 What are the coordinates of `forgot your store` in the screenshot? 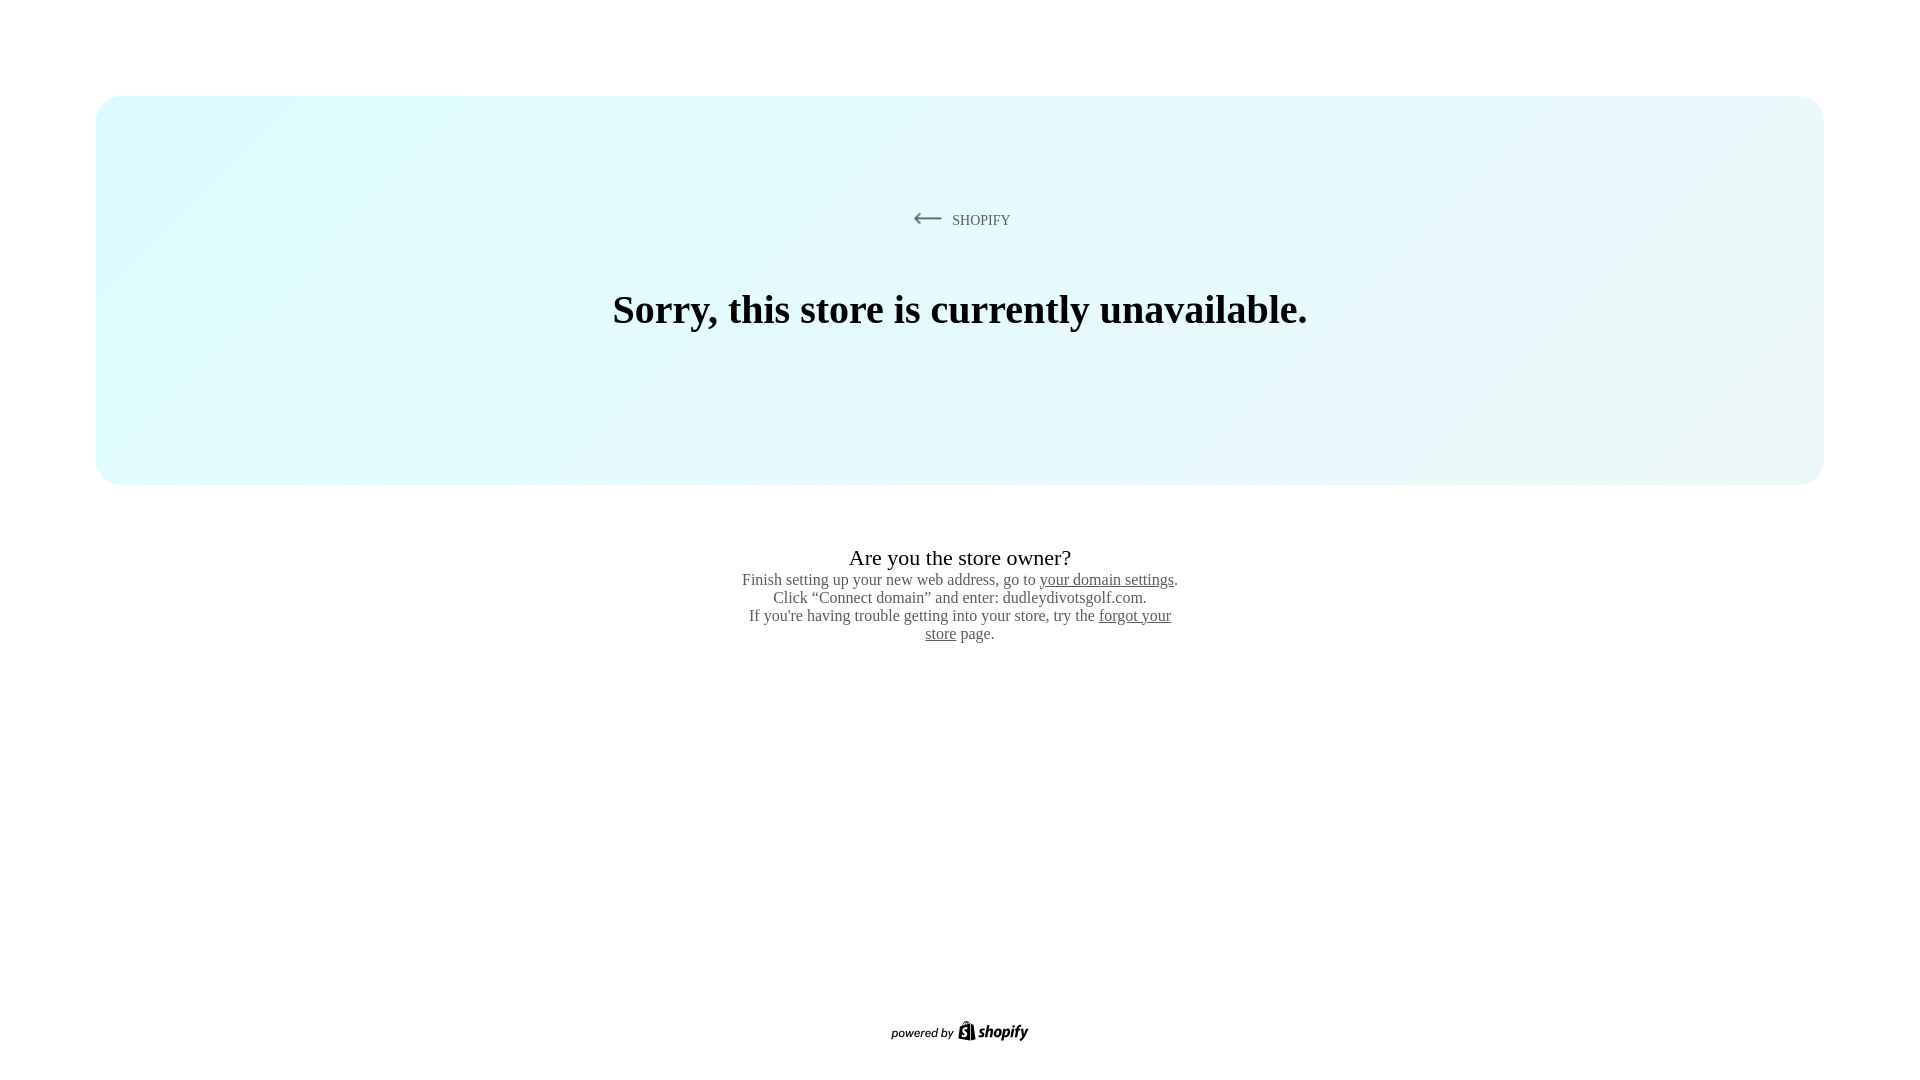 It's located at (1048, 624).